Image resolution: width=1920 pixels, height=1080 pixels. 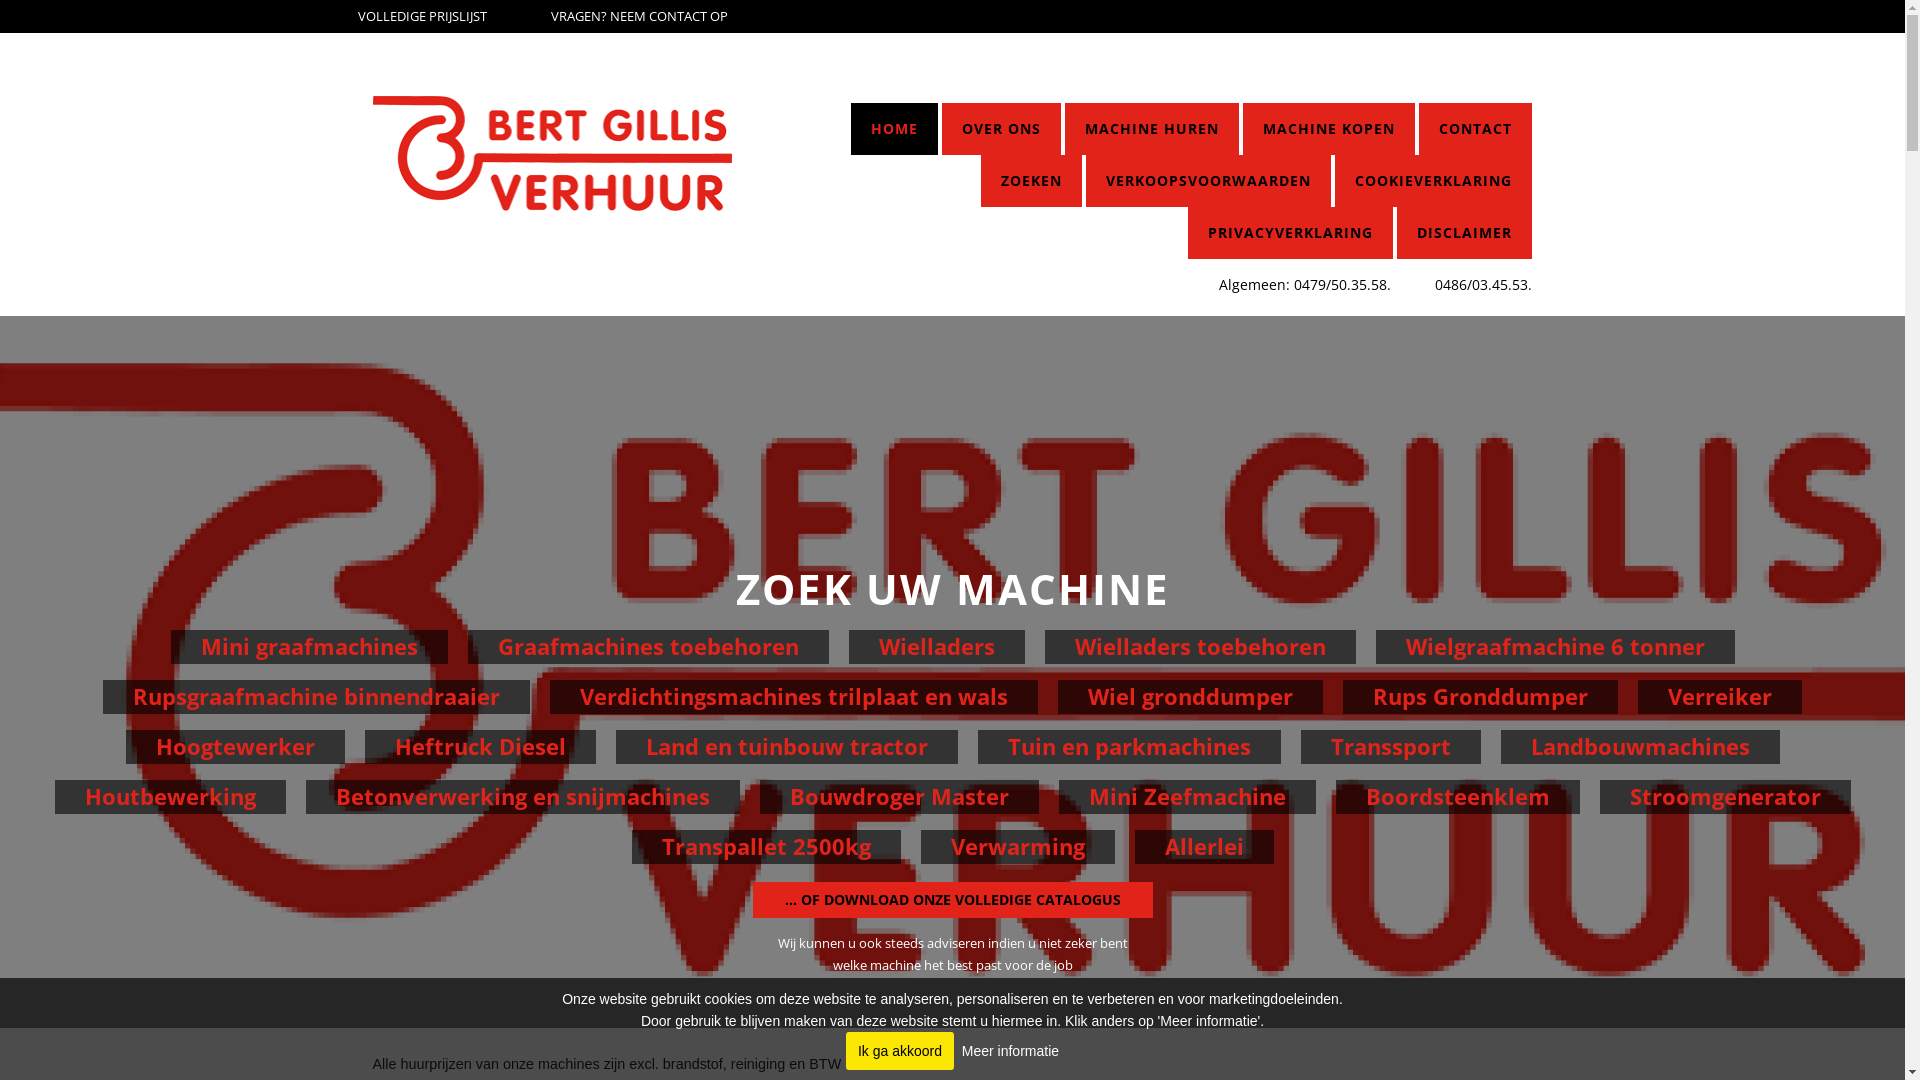 What do you see at coordinates (900, 1051) in the screenshot?
I see `Ik ga akkoord` at bounding box center [900, 1051].